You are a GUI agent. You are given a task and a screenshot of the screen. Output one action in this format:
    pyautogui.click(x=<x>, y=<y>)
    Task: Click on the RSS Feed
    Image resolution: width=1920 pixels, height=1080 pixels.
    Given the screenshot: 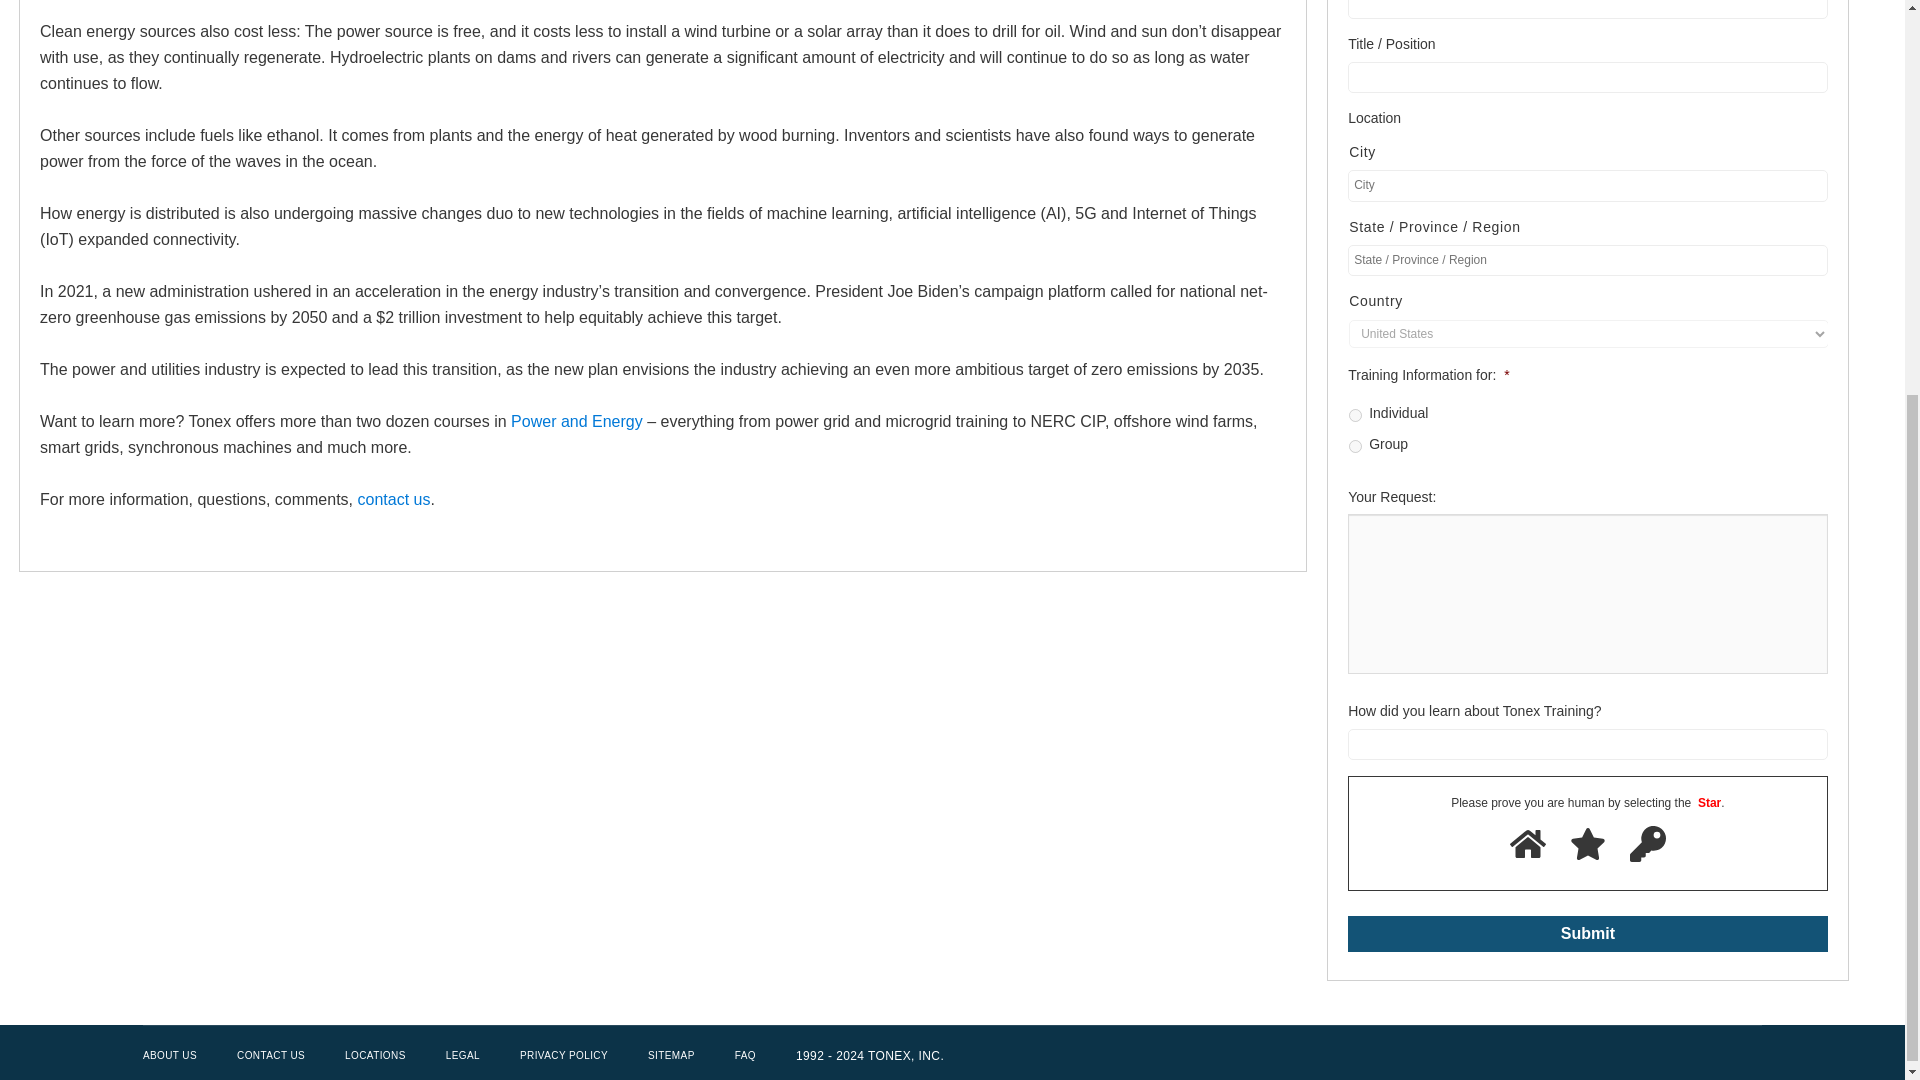 What is the action you would take?
    pyautogui.click(x=1746, y=1056)
    